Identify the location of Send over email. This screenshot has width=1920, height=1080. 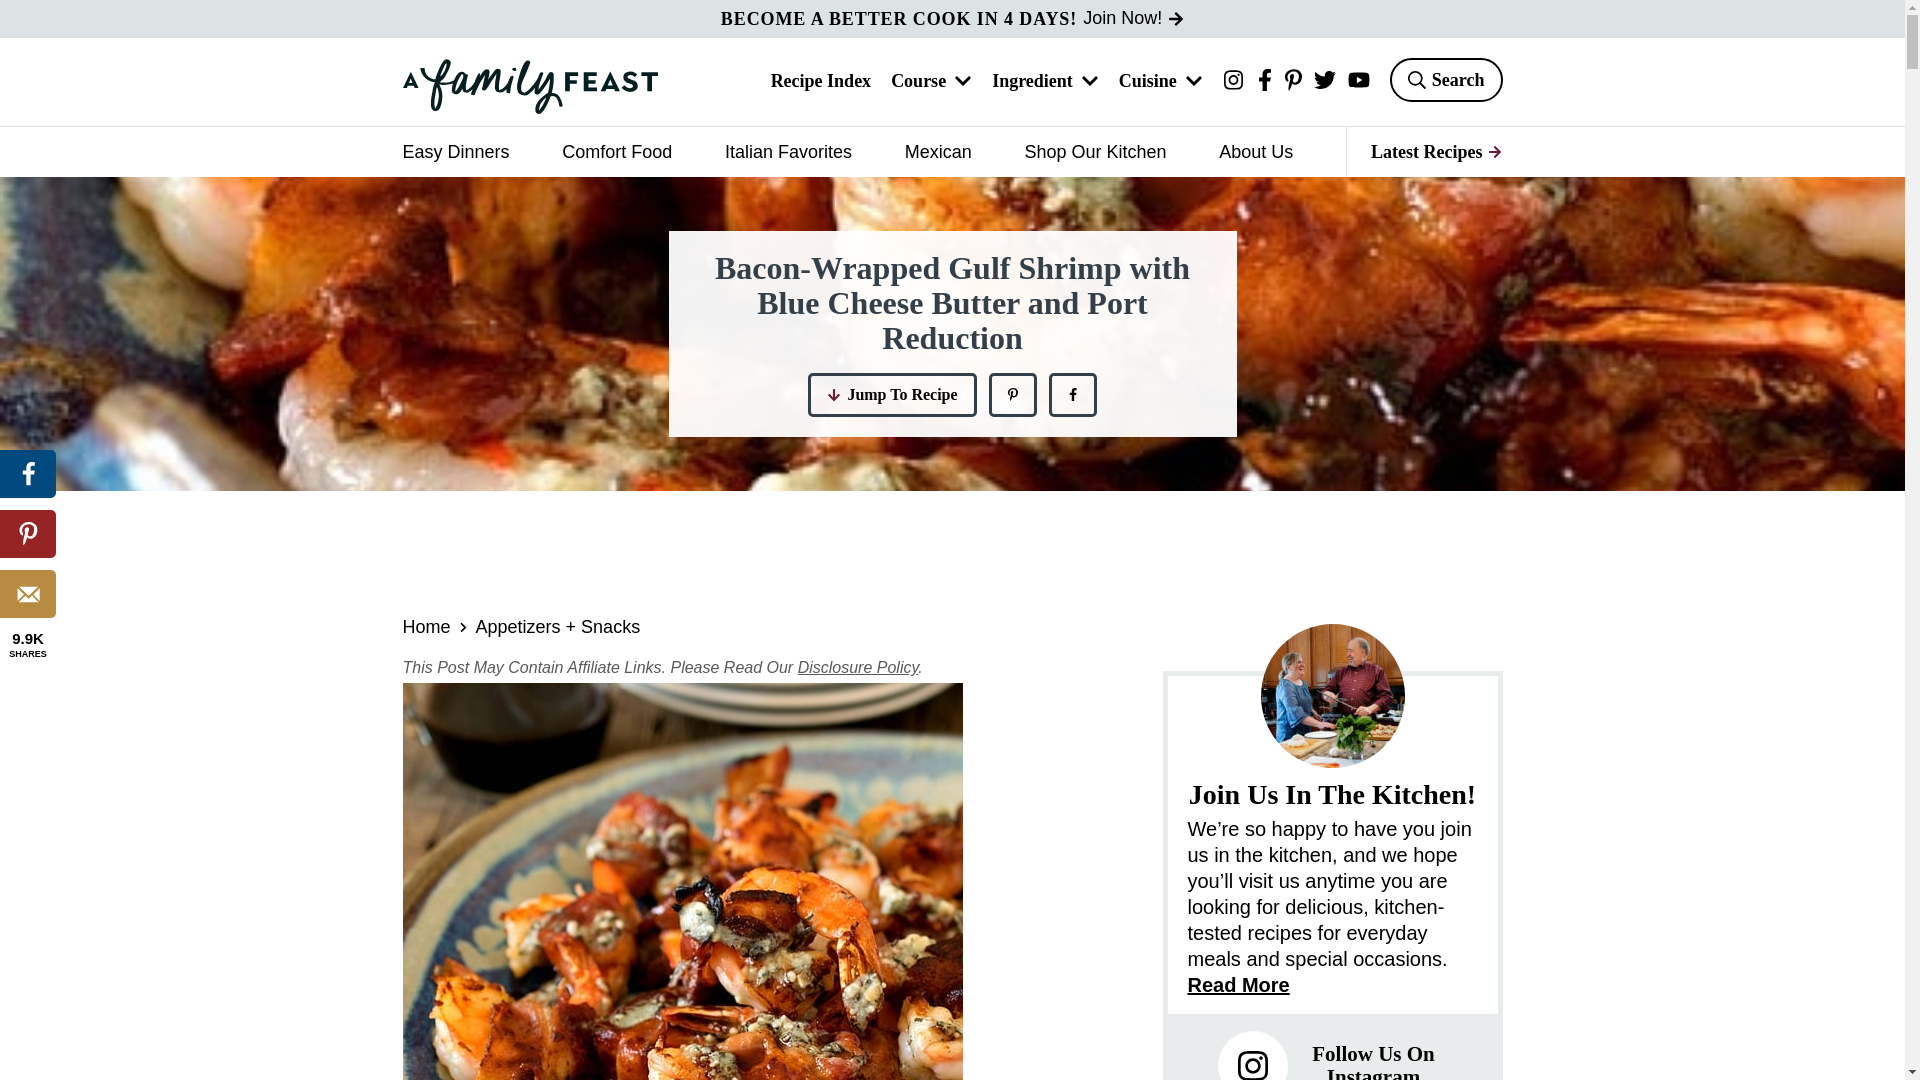
(28, 594).